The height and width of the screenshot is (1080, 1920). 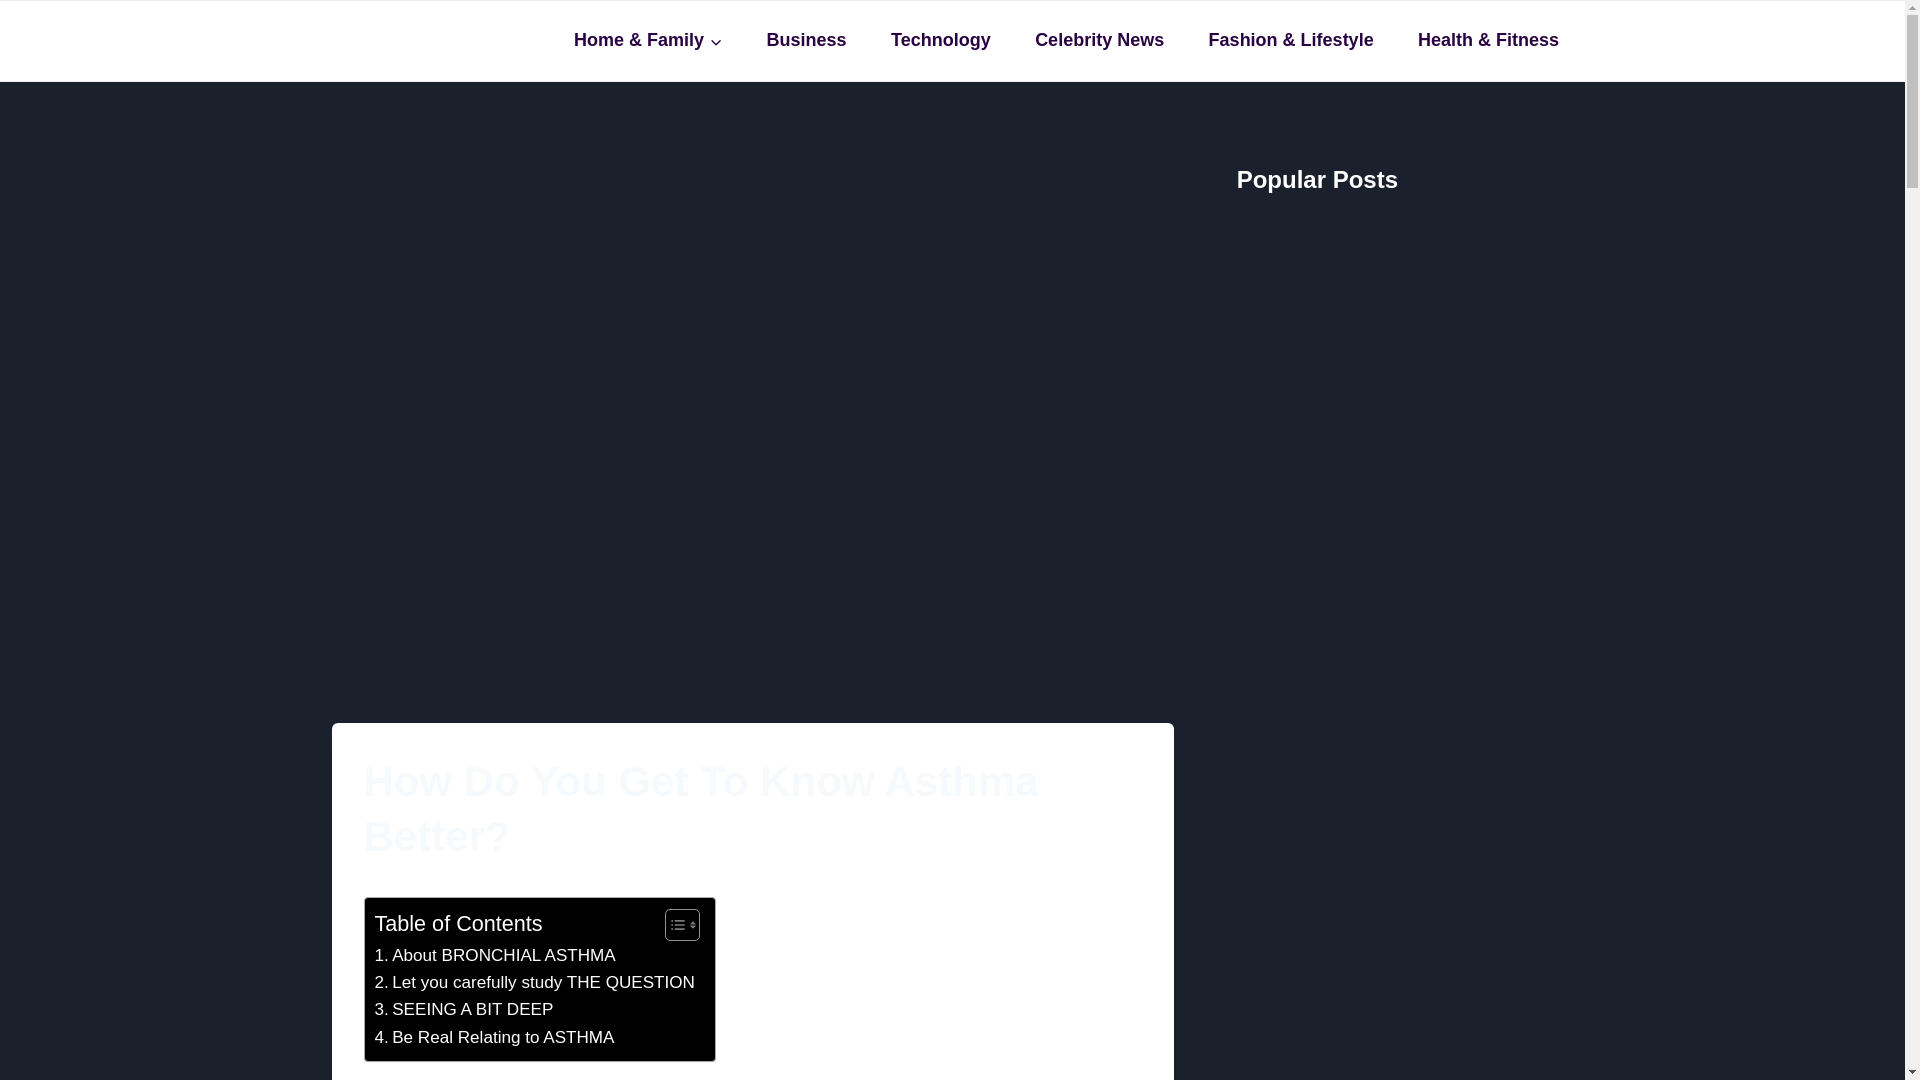 I want to click on About BRONCHIAL ASTHMA, so click(x=494, y=954).